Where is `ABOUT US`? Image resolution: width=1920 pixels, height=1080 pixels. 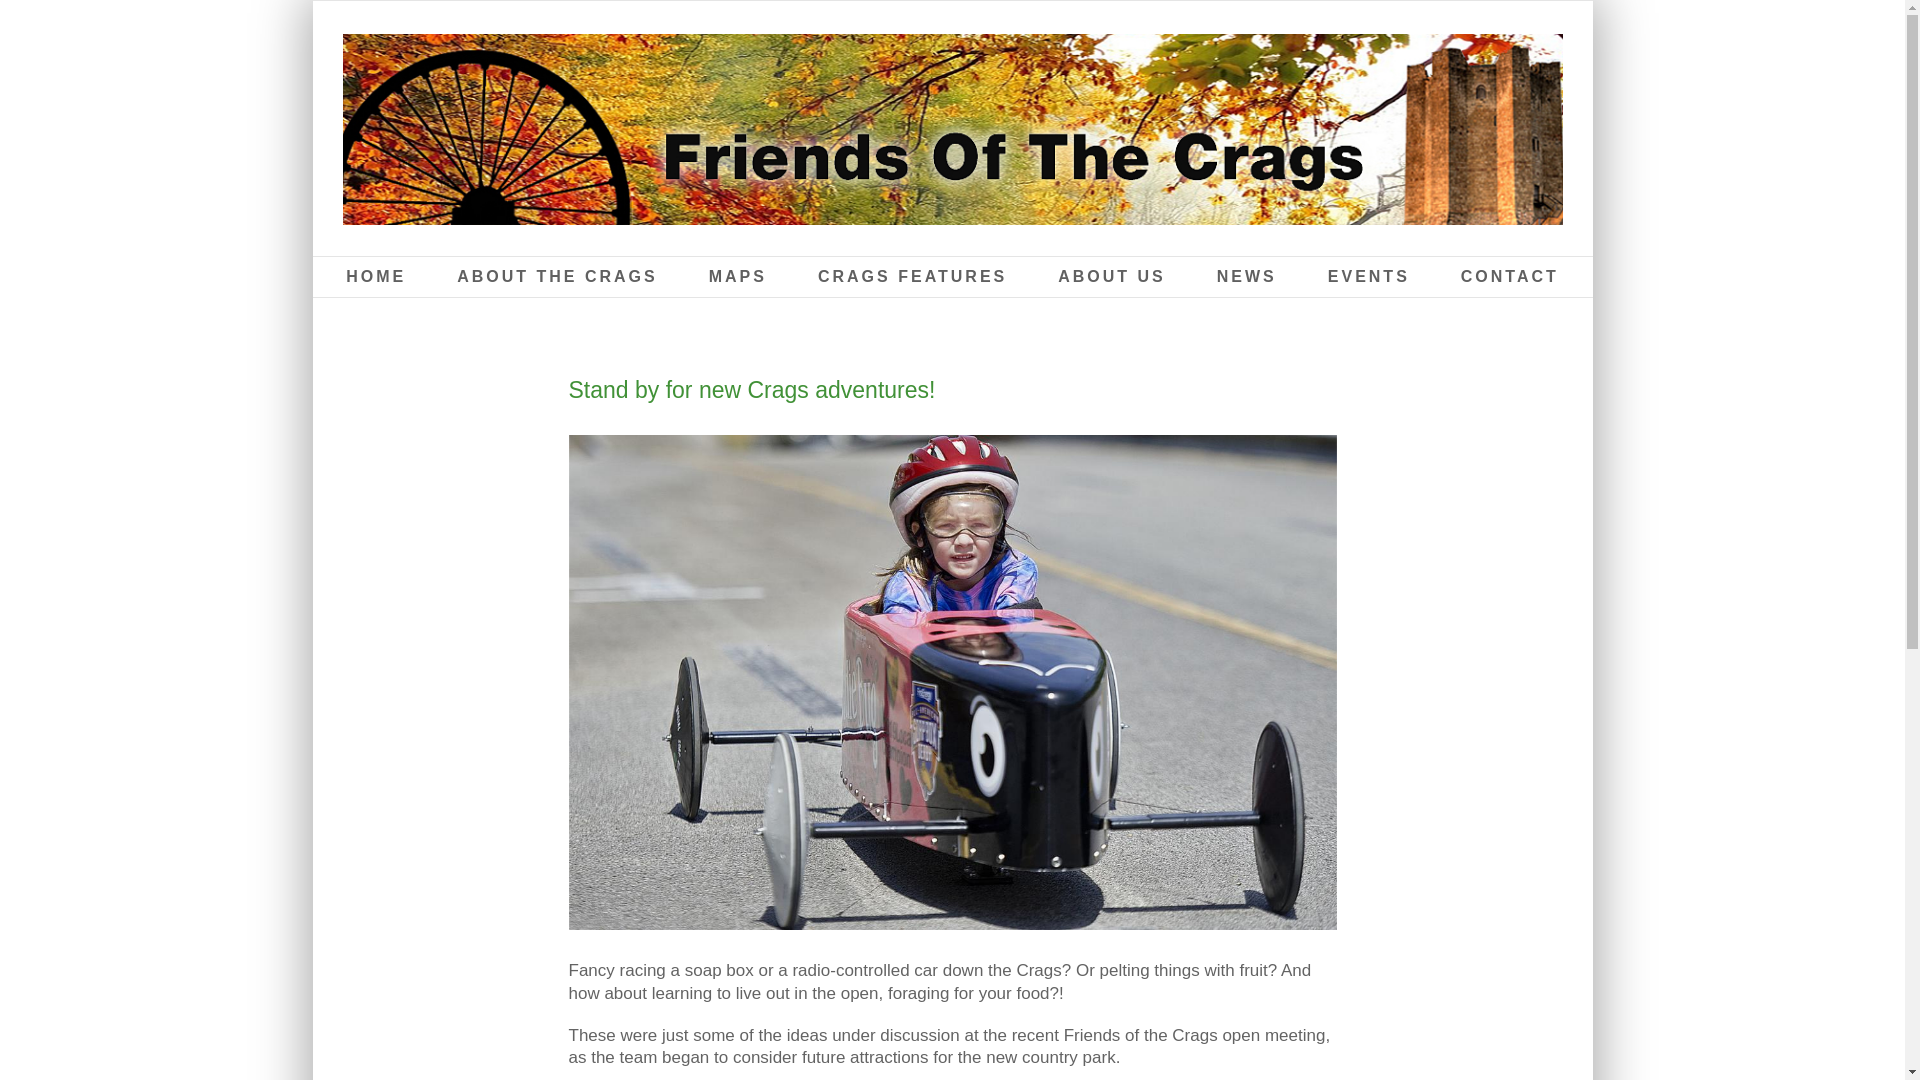
ABOUT US is located at coordinates (1111, 277).